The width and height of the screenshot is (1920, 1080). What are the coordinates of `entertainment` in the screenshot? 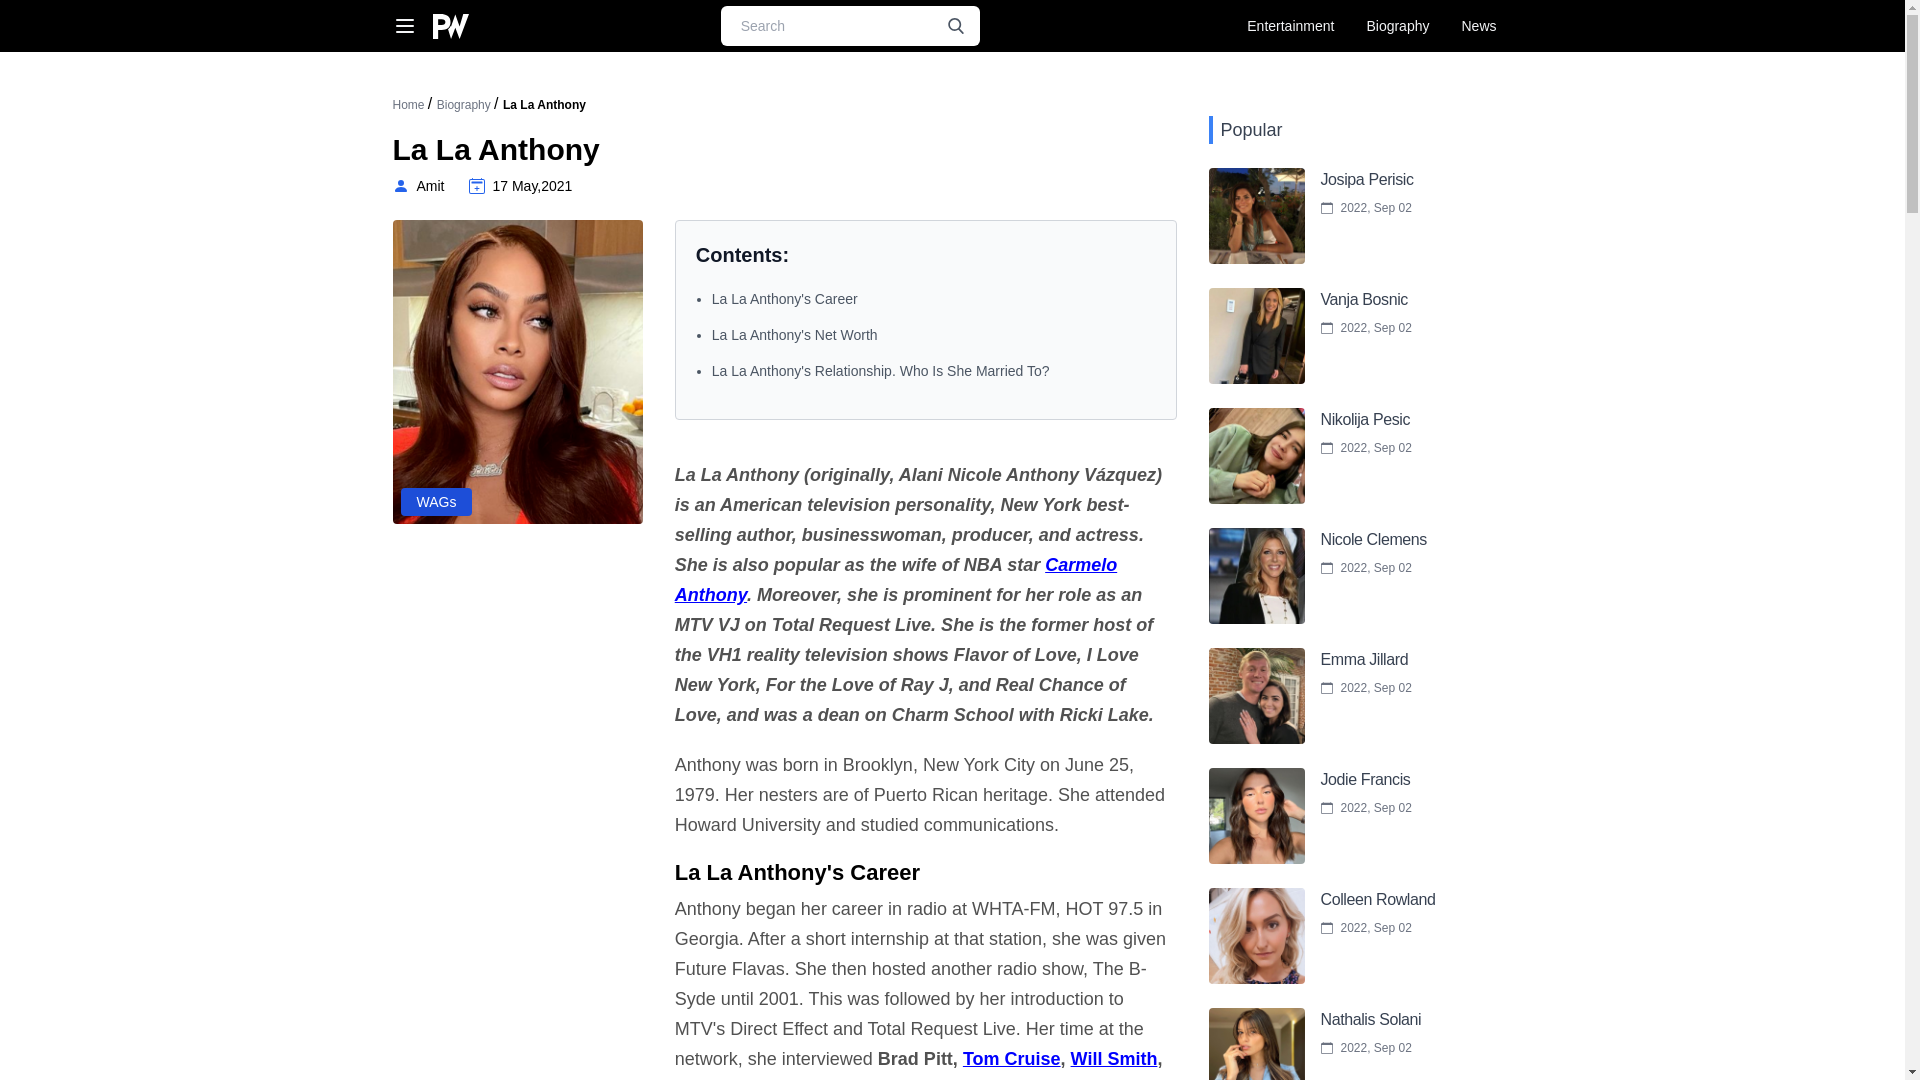 It's located at (408, 105).